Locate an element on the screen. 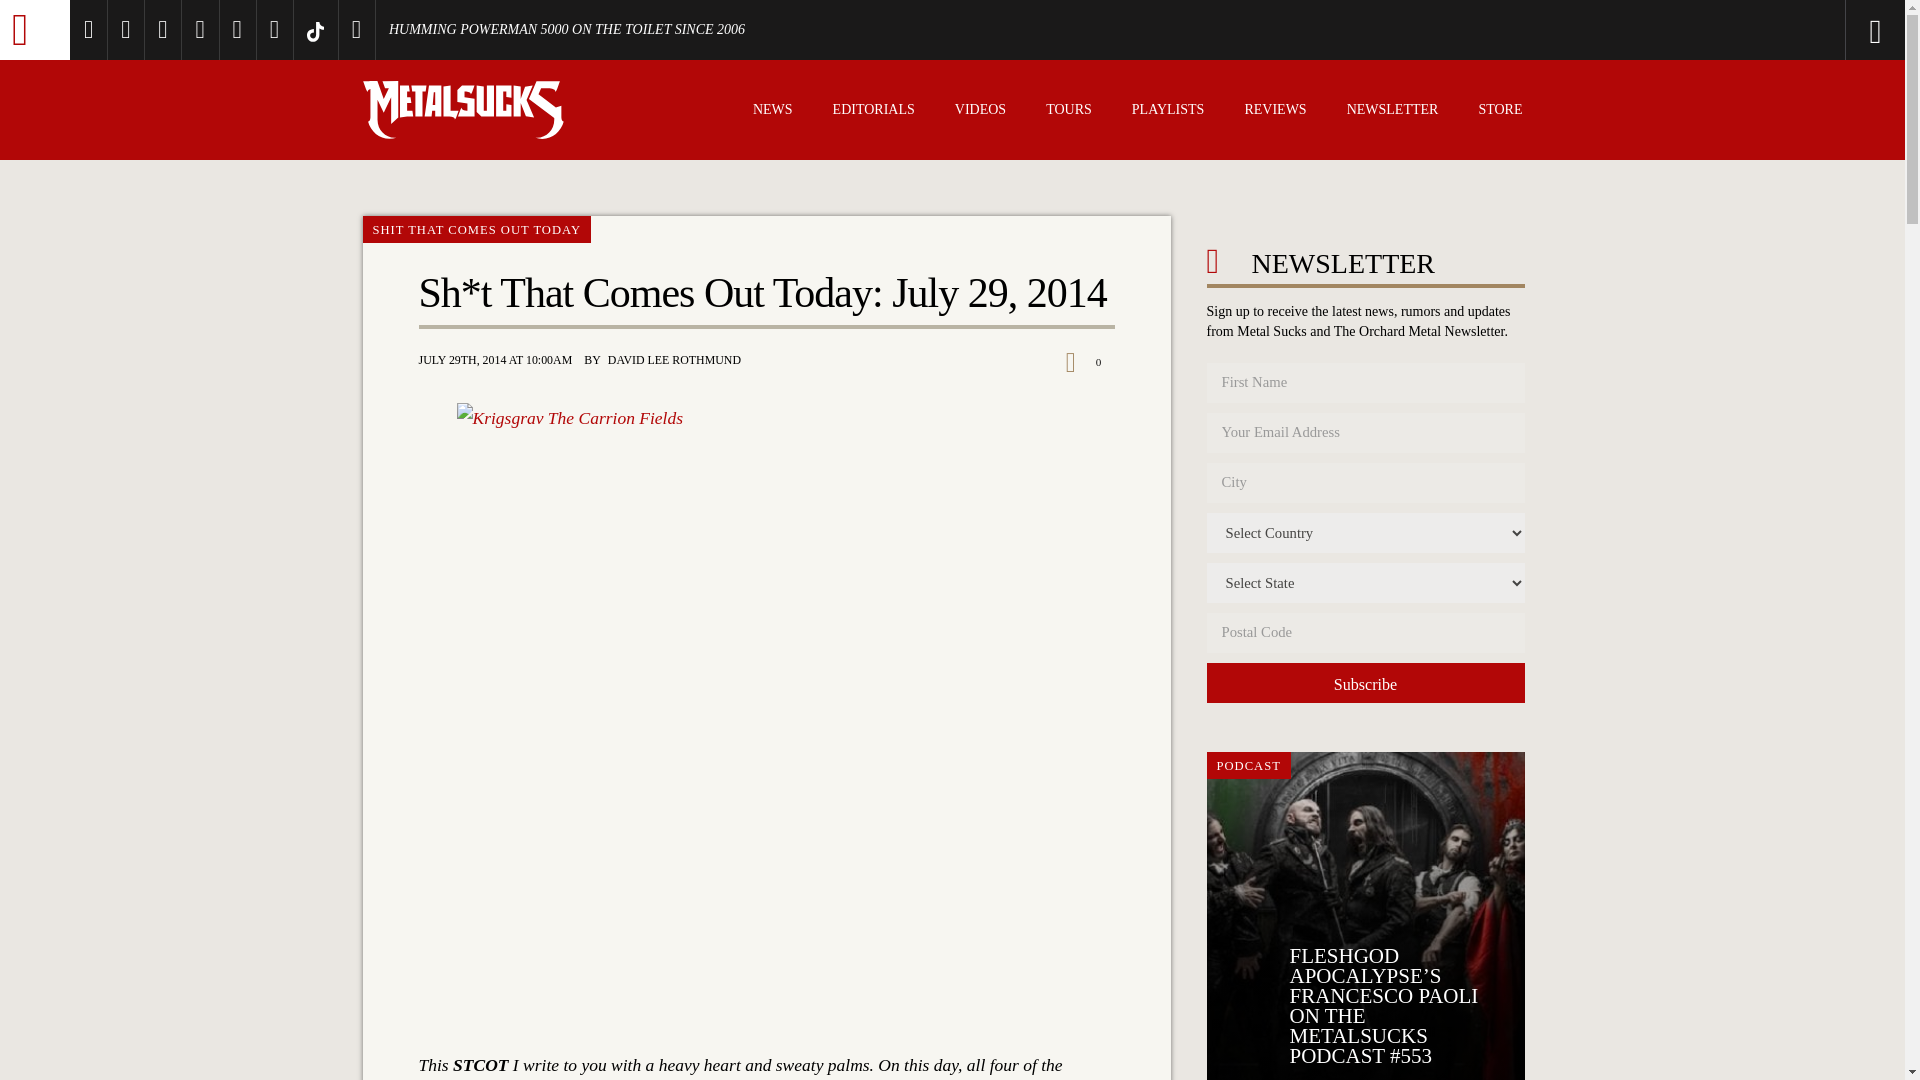 The image size is (1920, 1080). Search is located at coordinates (1794, 30).